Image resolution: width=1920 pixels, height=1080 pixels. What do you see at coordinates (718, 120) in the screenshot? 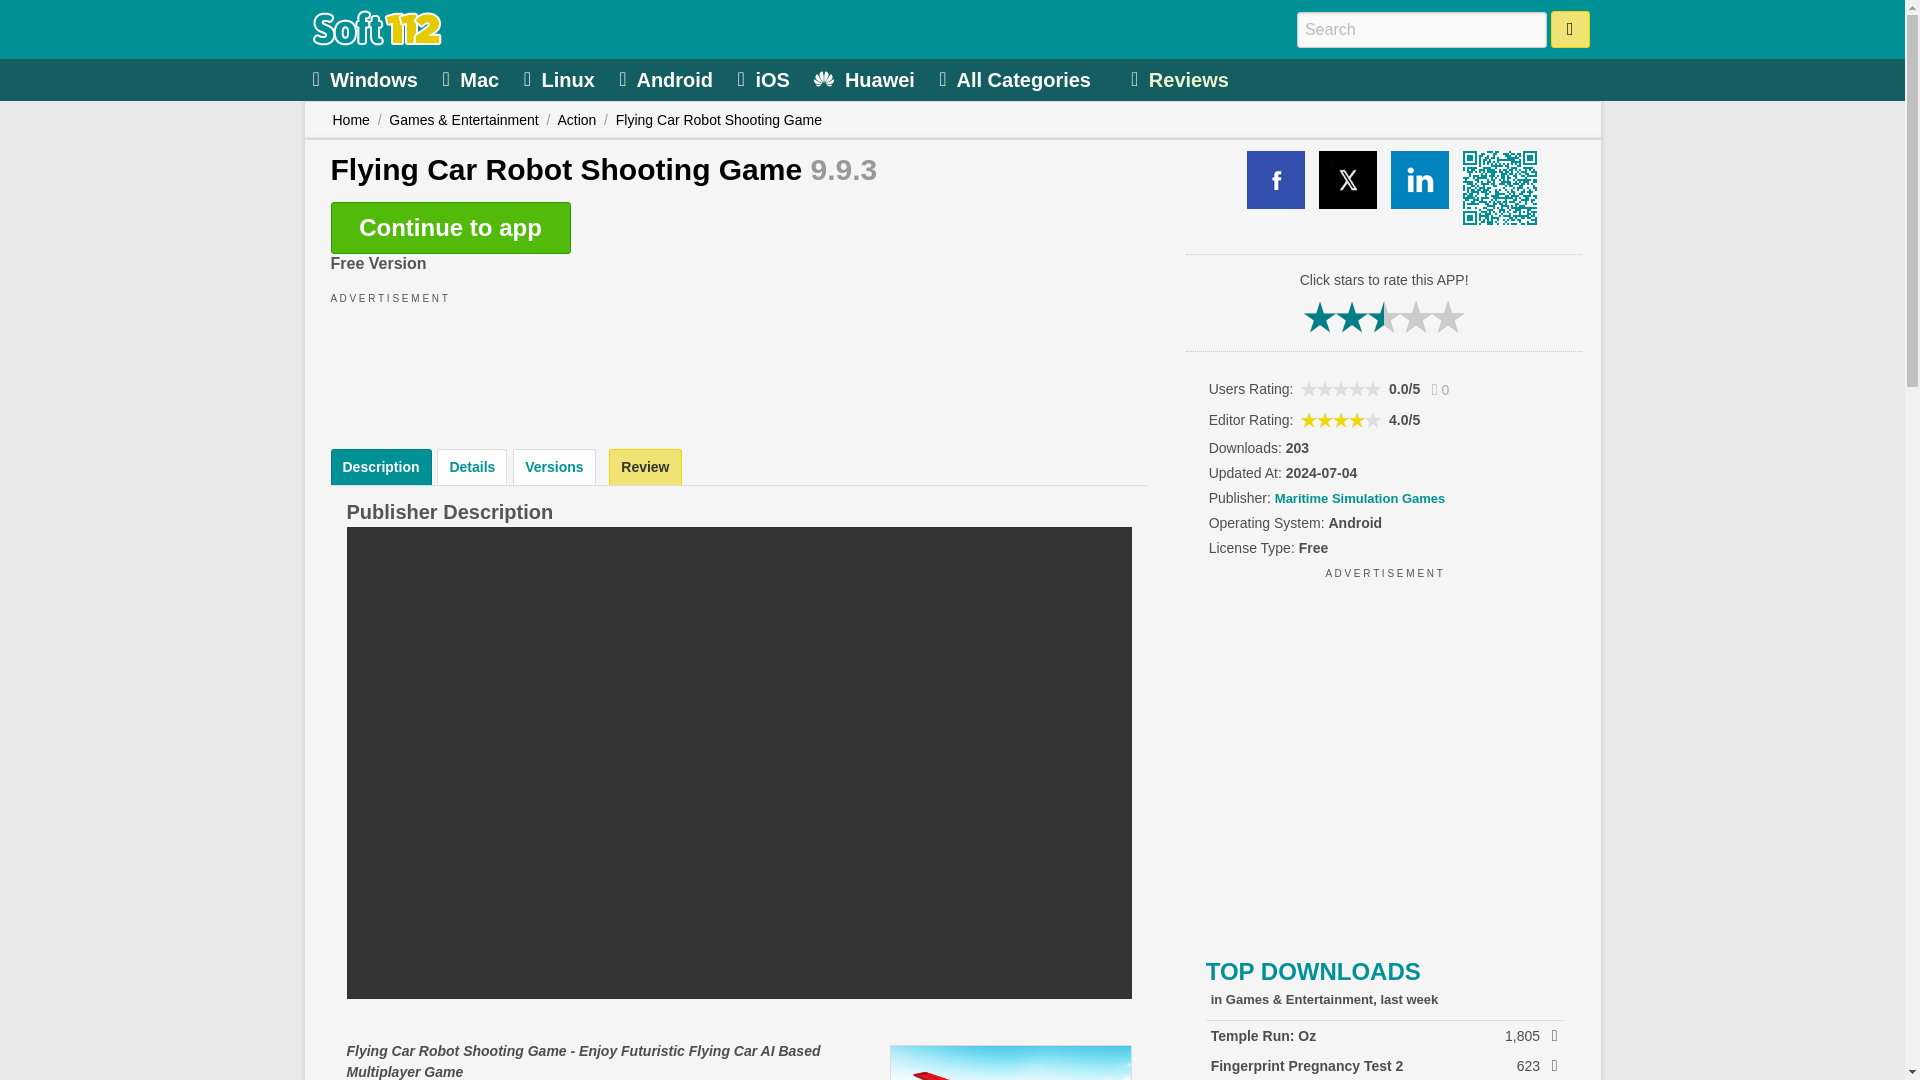
I see `Flying Car Robot Shooting Game` at bounding box center [718, 120].